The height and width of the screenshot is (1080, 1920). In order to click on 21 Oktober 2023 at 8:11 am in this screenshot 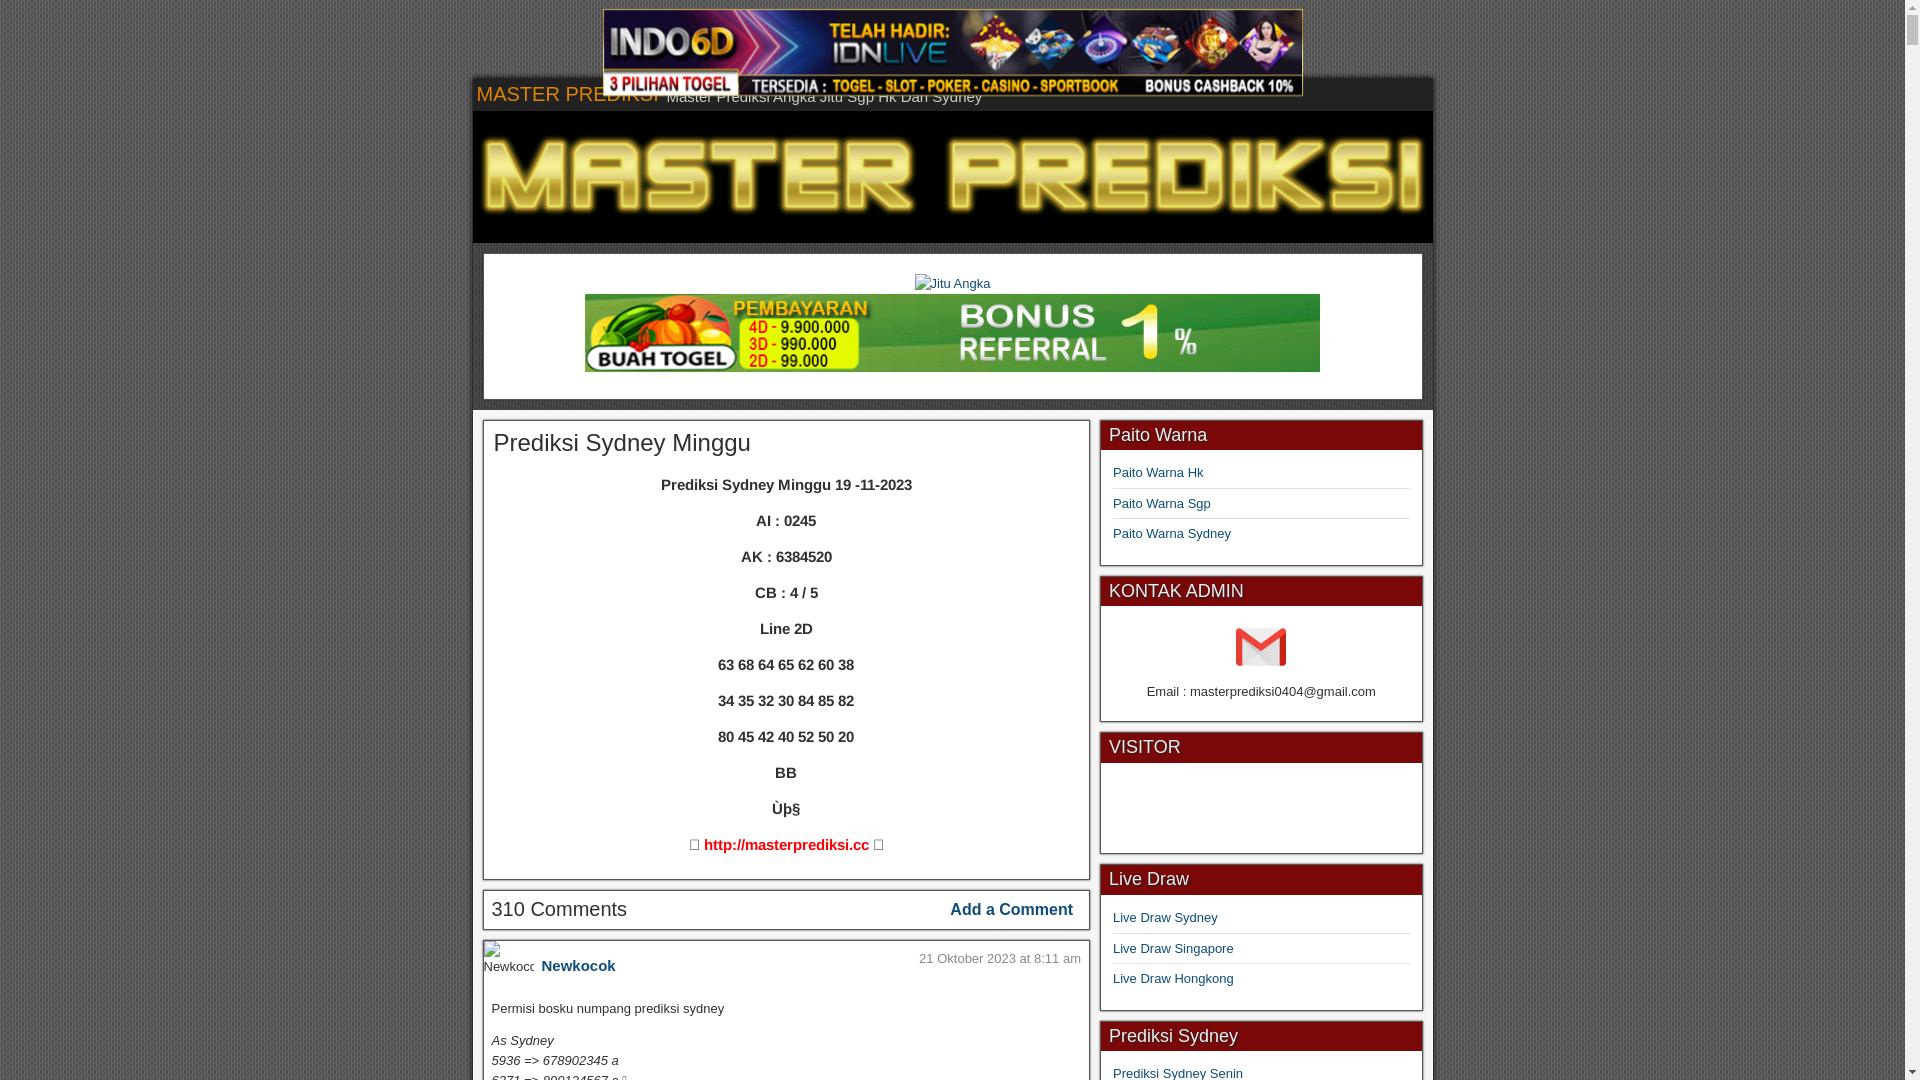, I will do `click(1000, 958)`.